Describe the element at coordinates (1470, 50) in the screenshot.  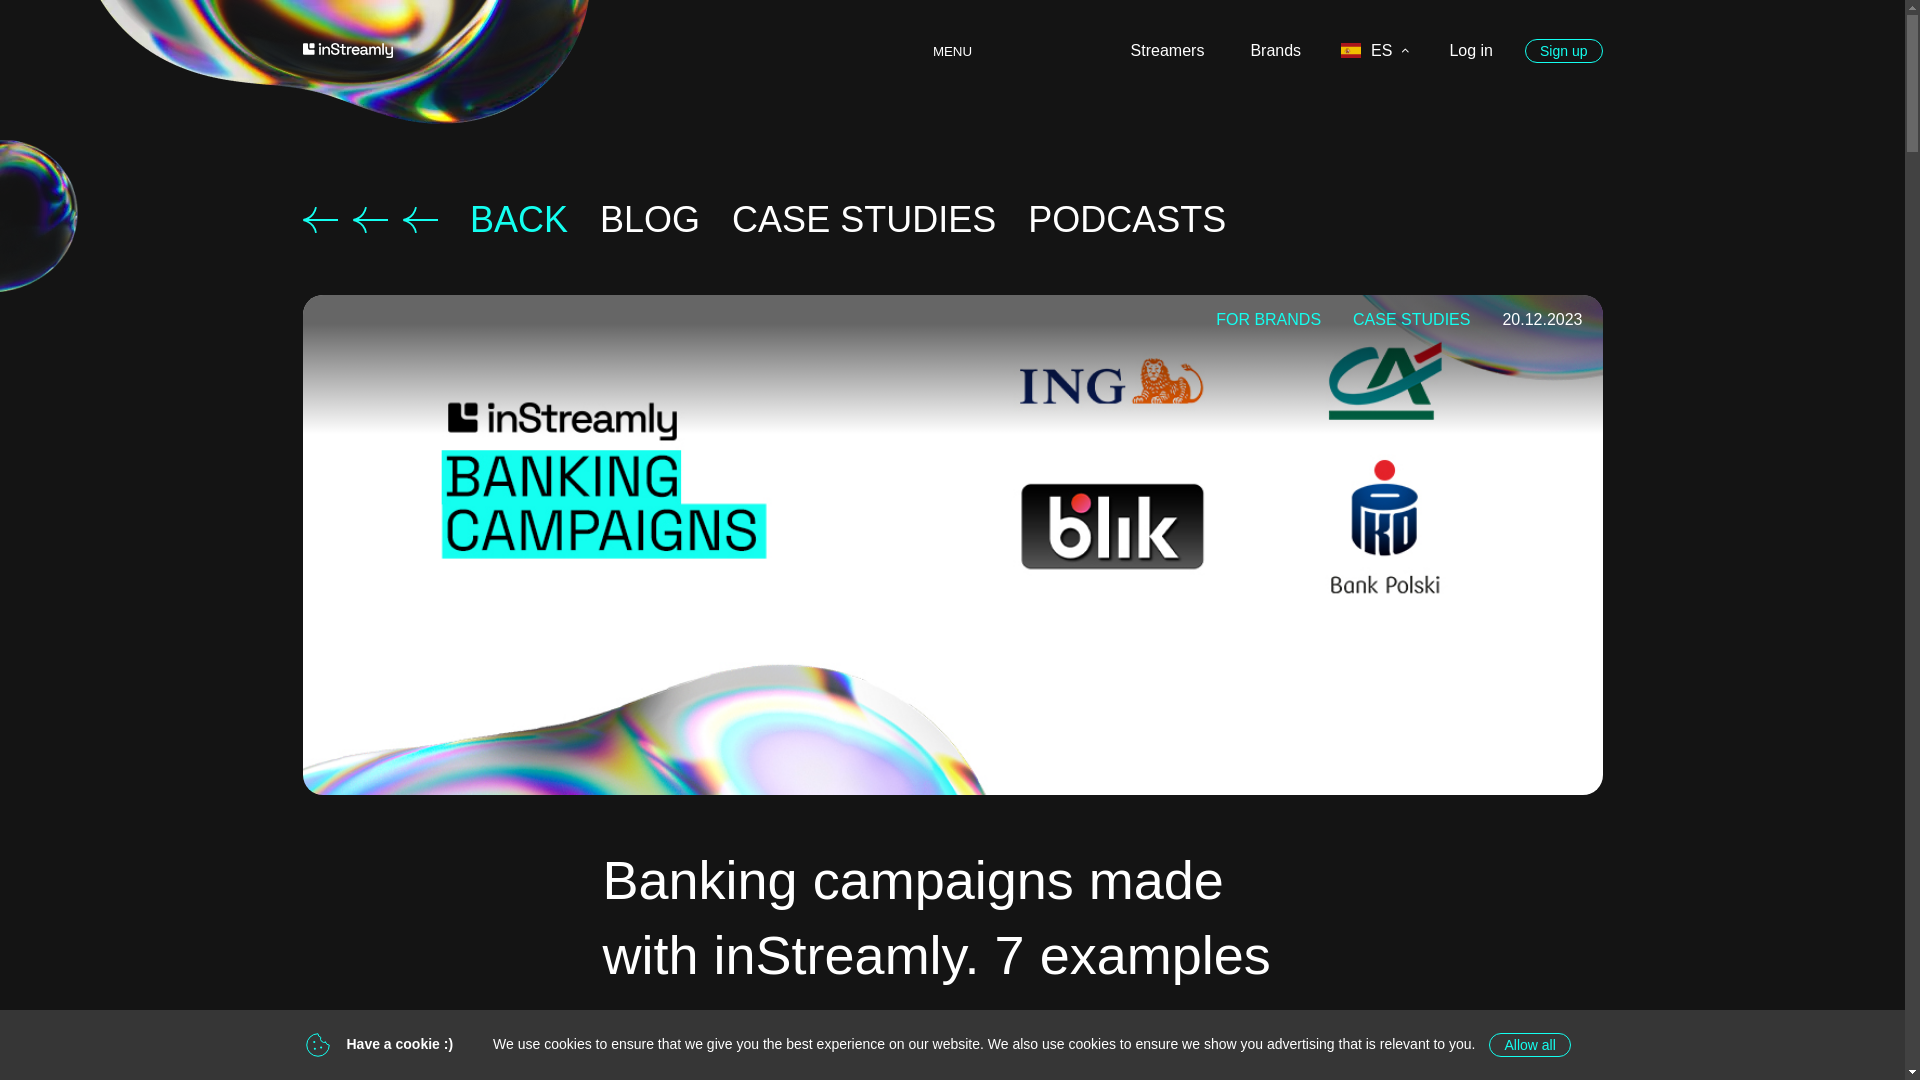
I see `Log in` at that location.